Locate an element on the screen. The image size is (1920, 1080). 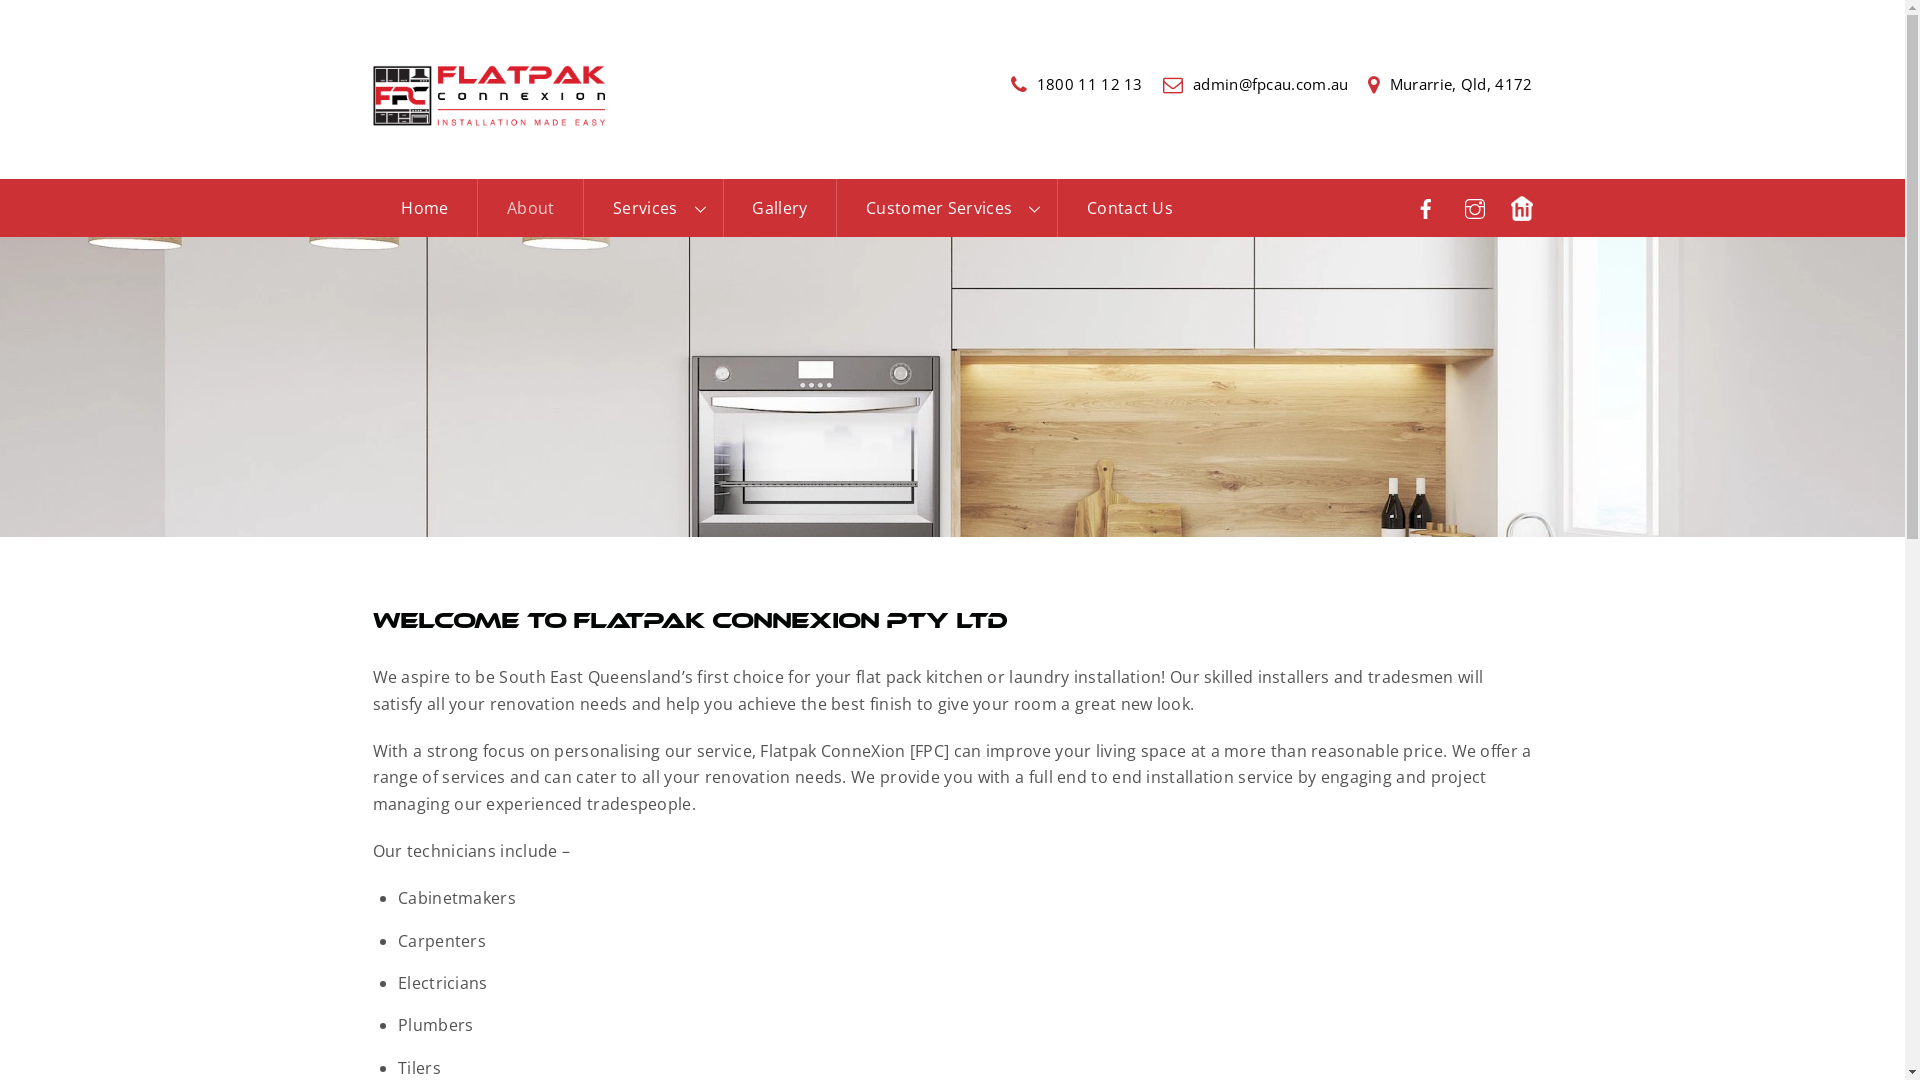
1800 11 12 13 is located at coordinates (1077, 84).